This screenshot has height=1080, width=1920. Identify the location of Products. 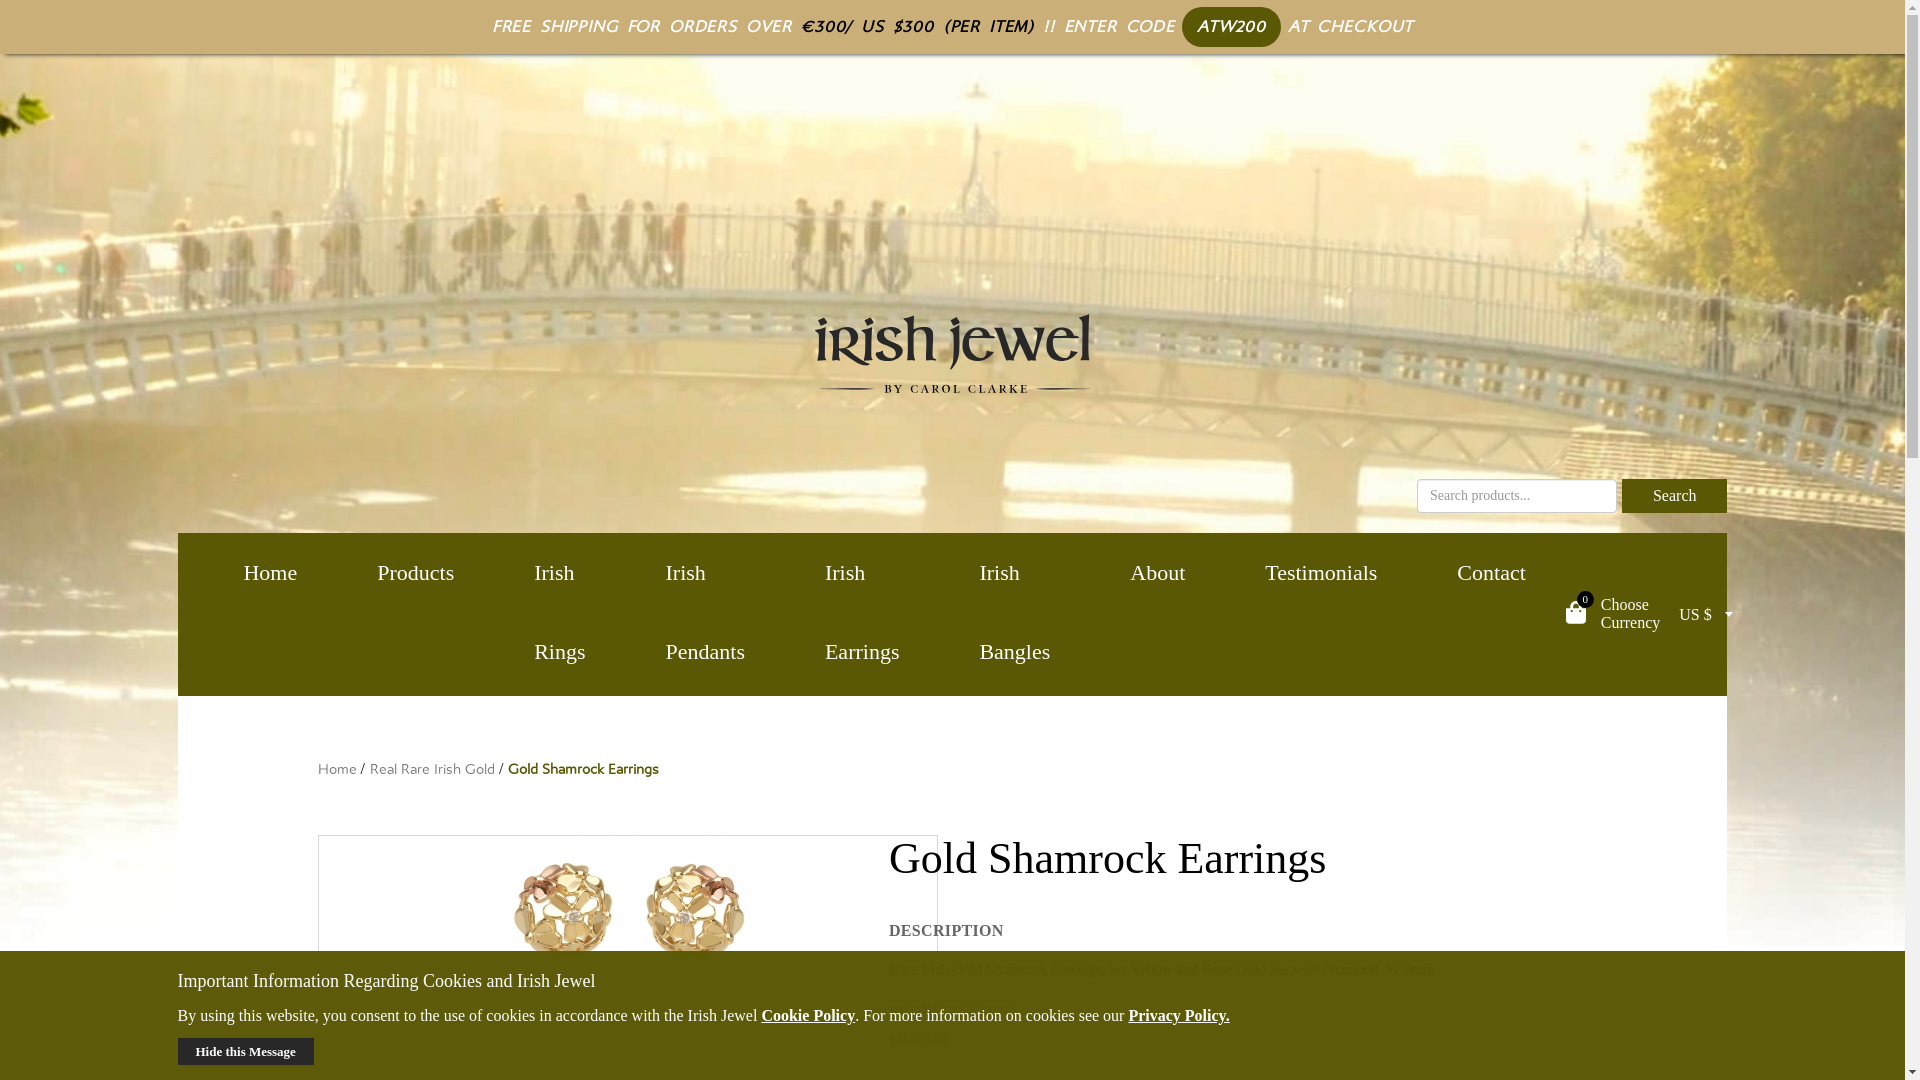
(415, 572).